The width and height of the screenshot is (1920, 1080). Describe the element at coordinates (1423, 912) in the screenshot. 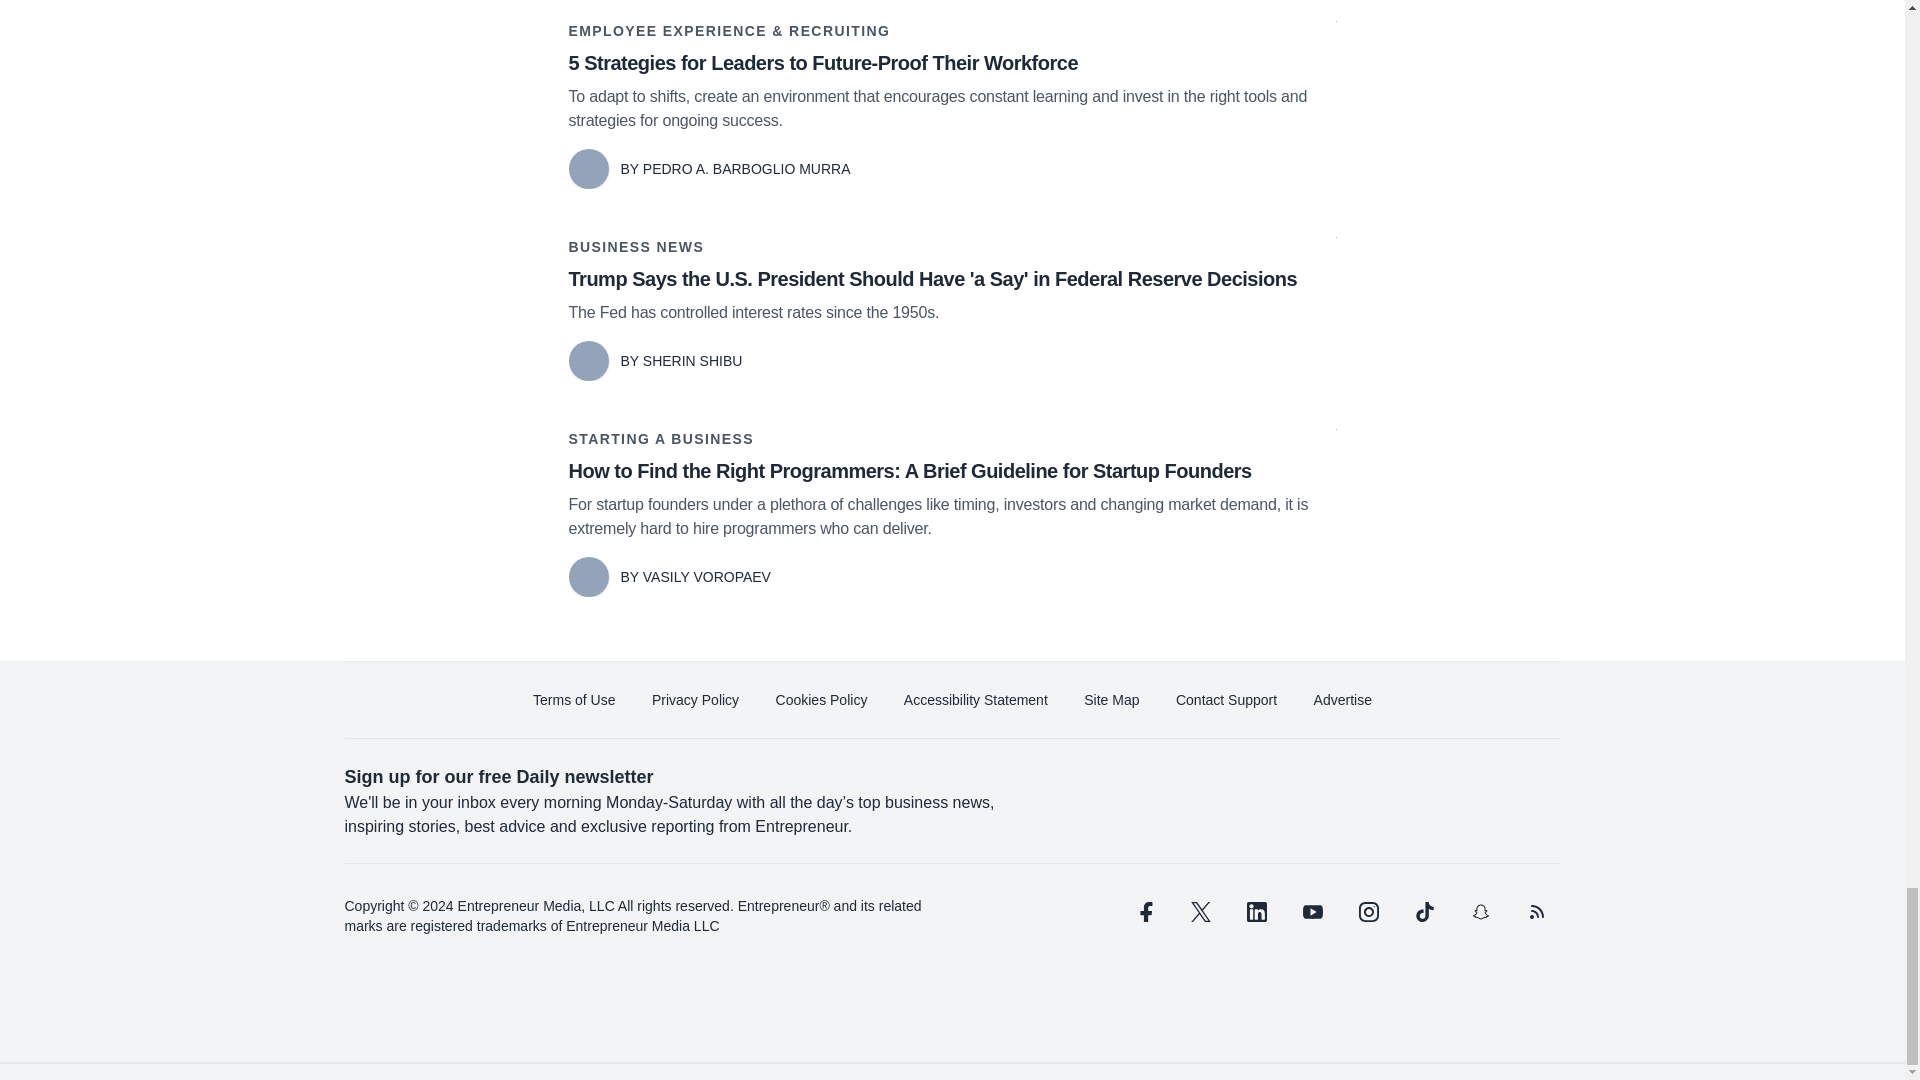

I see `tiktok` at that location.